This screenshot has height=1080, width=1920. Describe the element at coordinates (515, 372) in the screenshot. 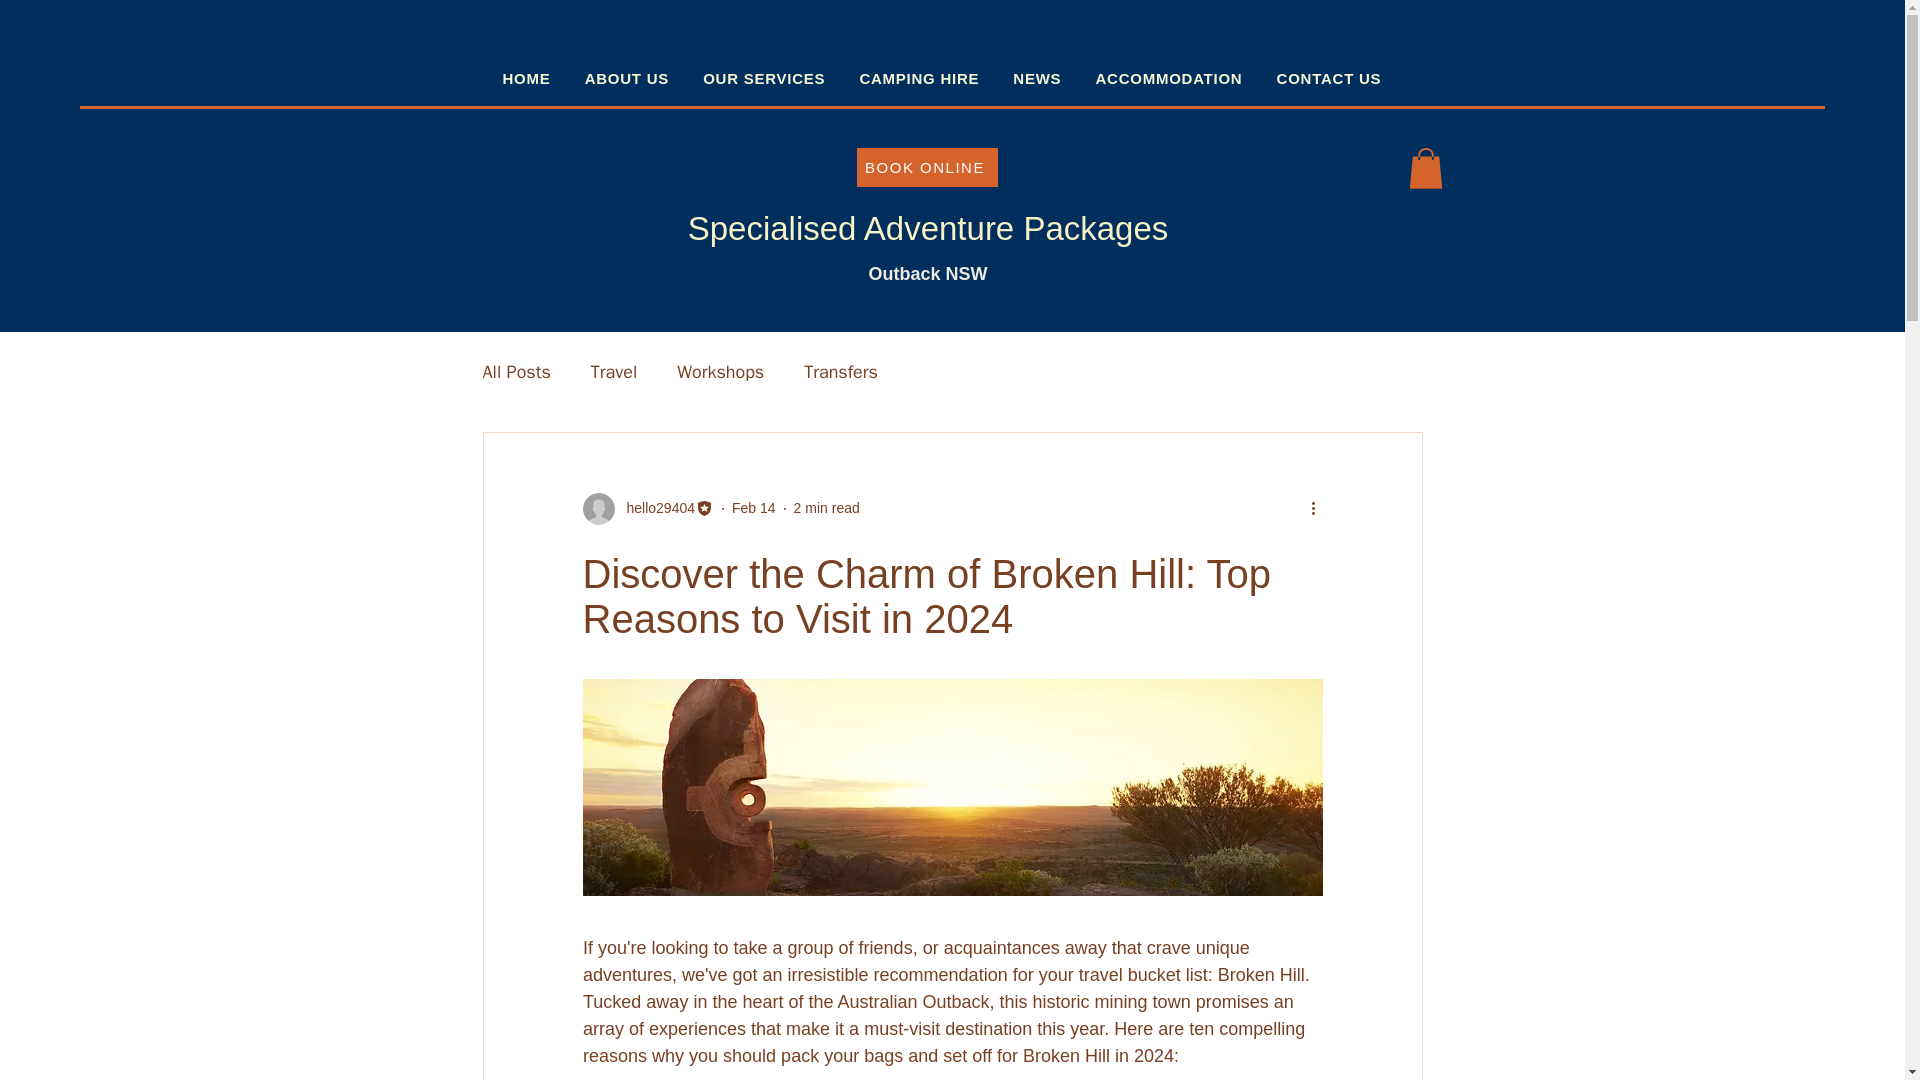

I see `All Posts` at that location.